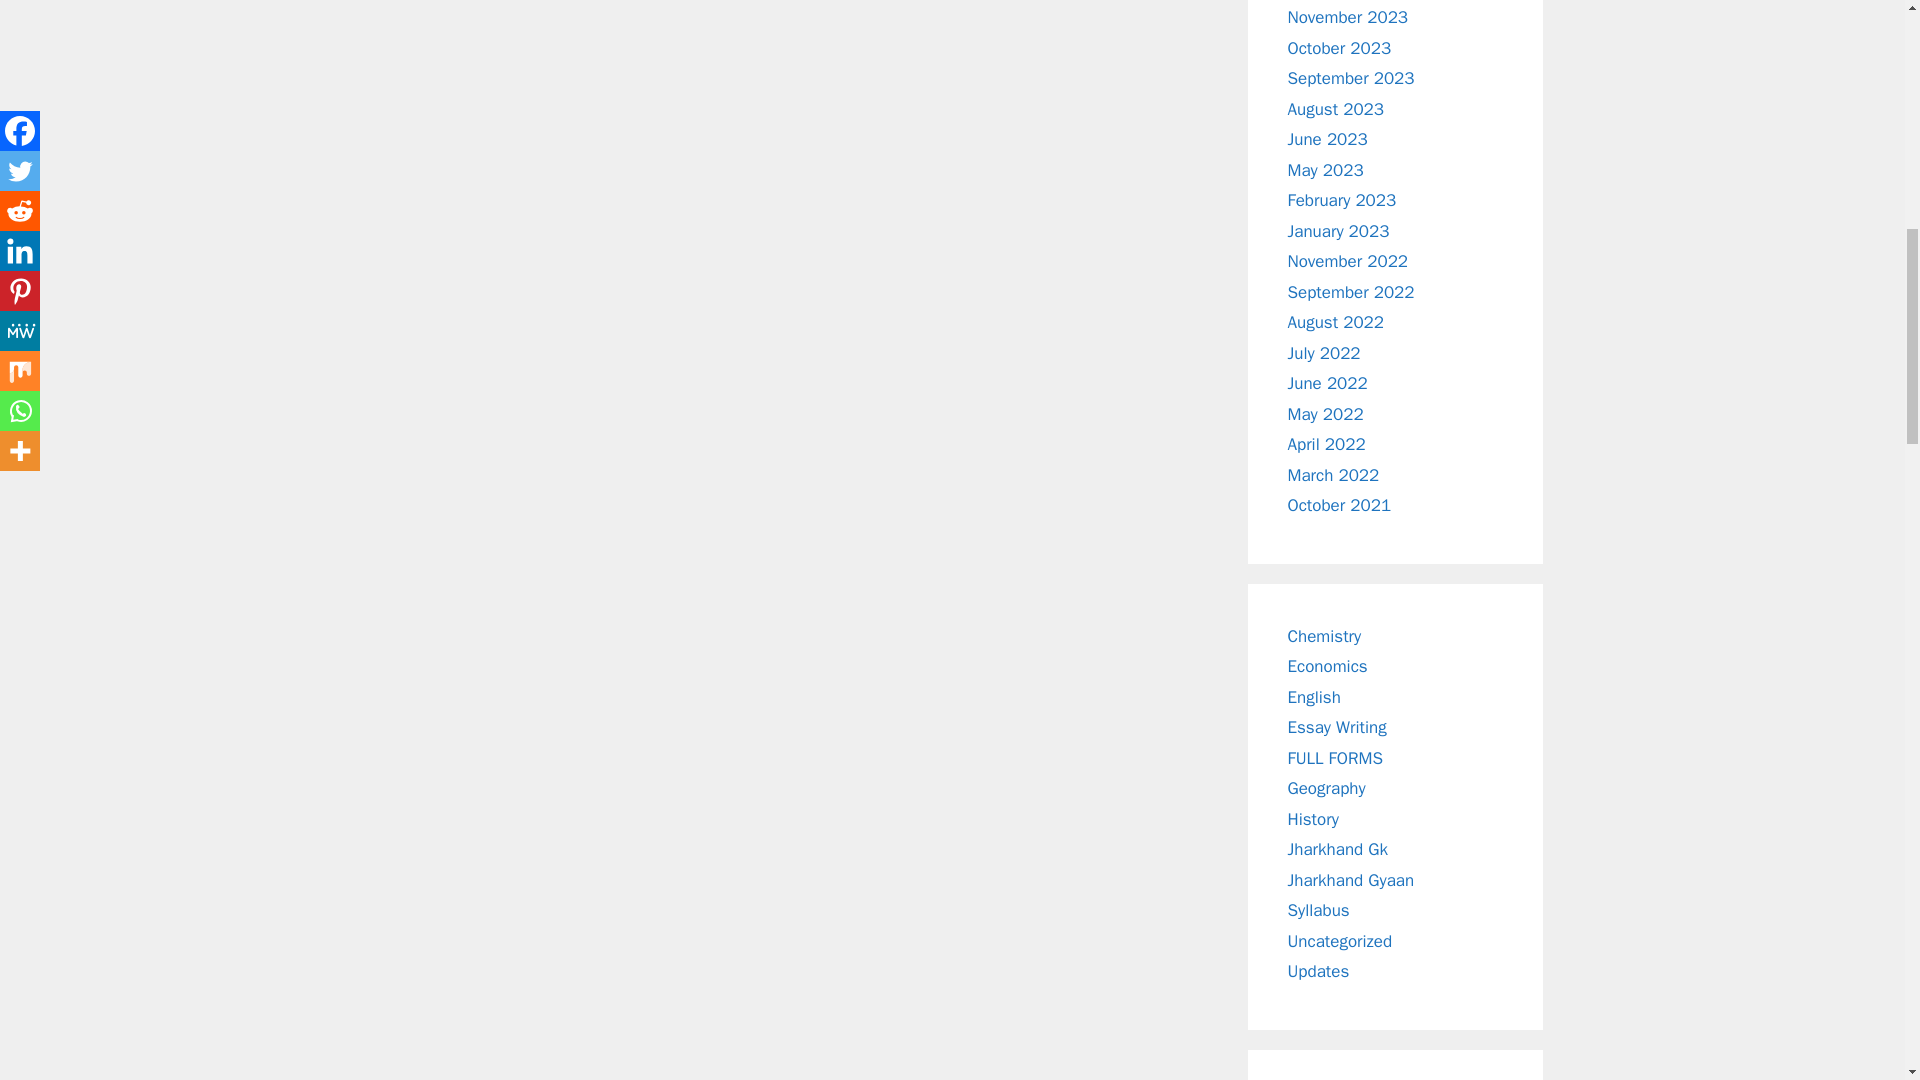 The height and width of the screenshot is (1080, 1920). Describe the element at coordinates (1342, 200) in the screenshot. I see `February 2023` at that location.